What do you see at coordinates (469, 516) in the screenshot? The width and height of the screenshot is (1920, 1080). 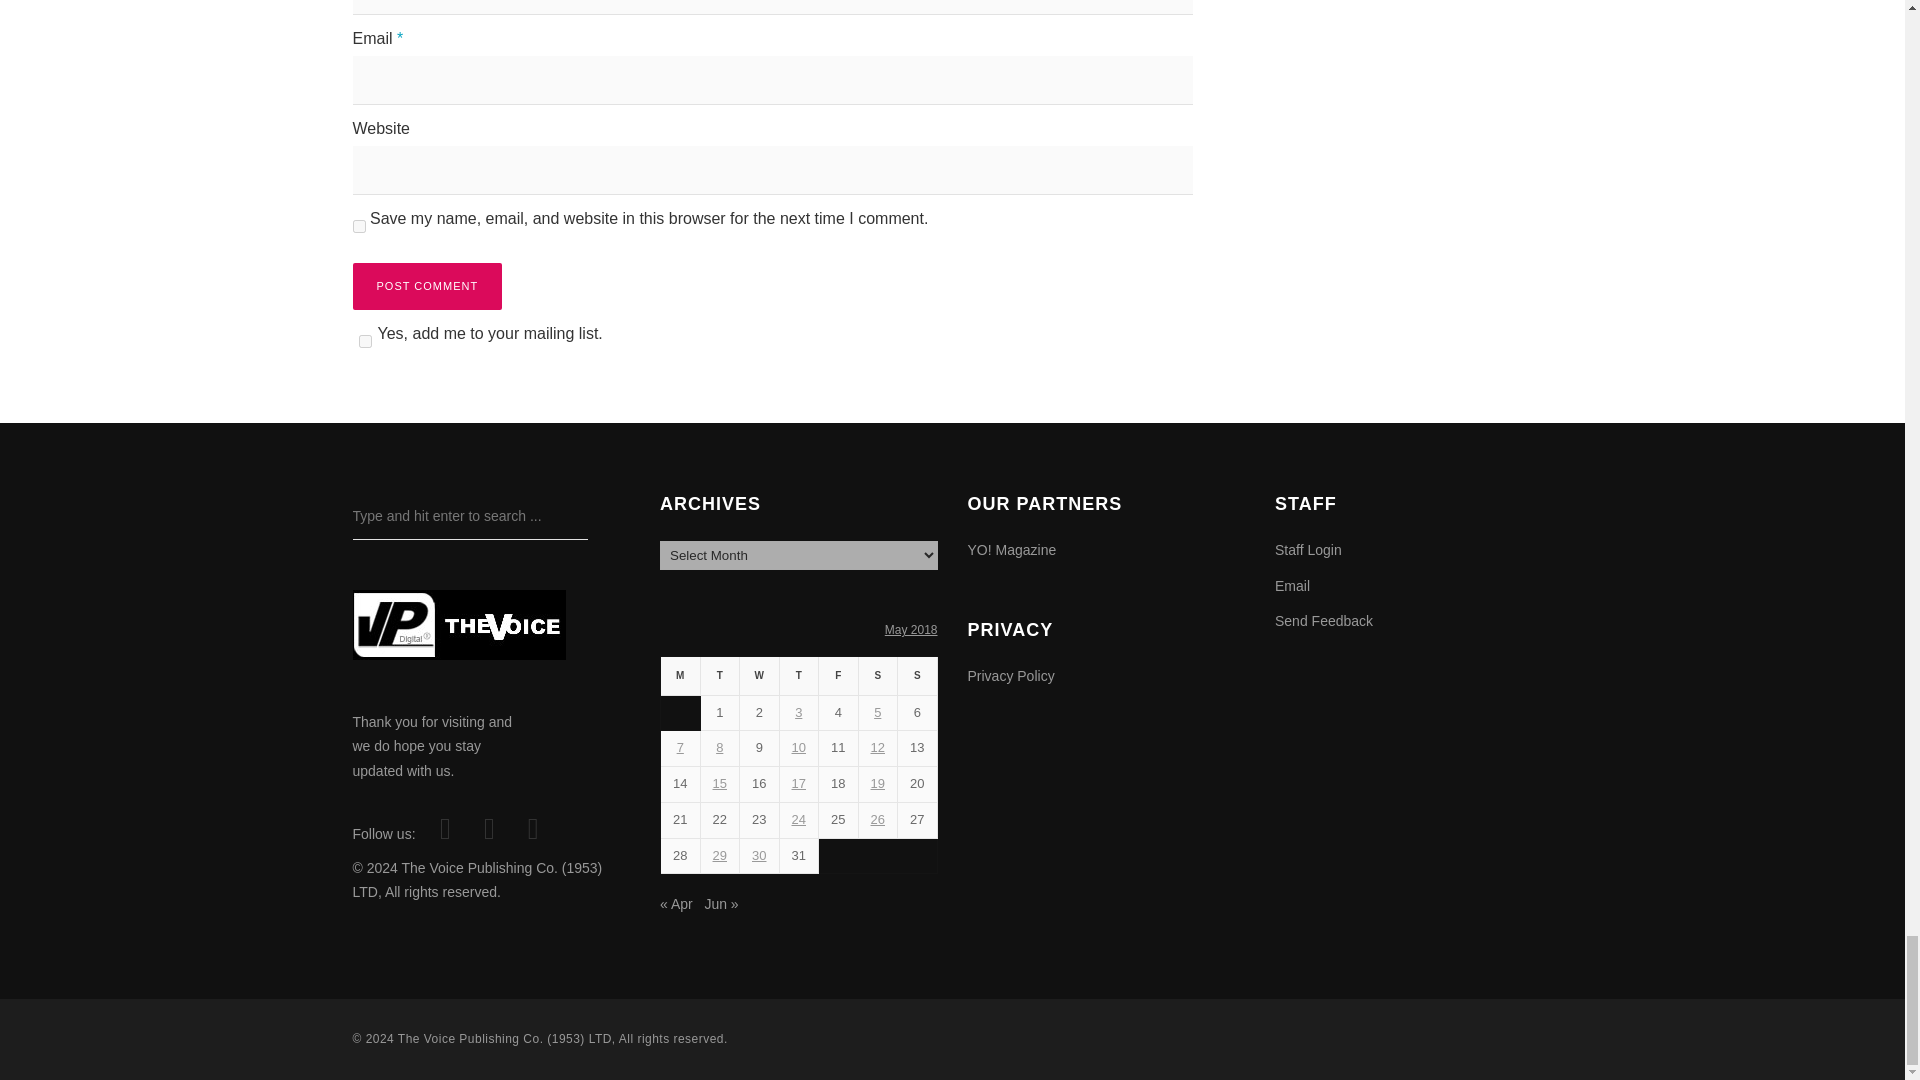 I see `Type and hit enter to search ...` at bounding box center [469, 516].